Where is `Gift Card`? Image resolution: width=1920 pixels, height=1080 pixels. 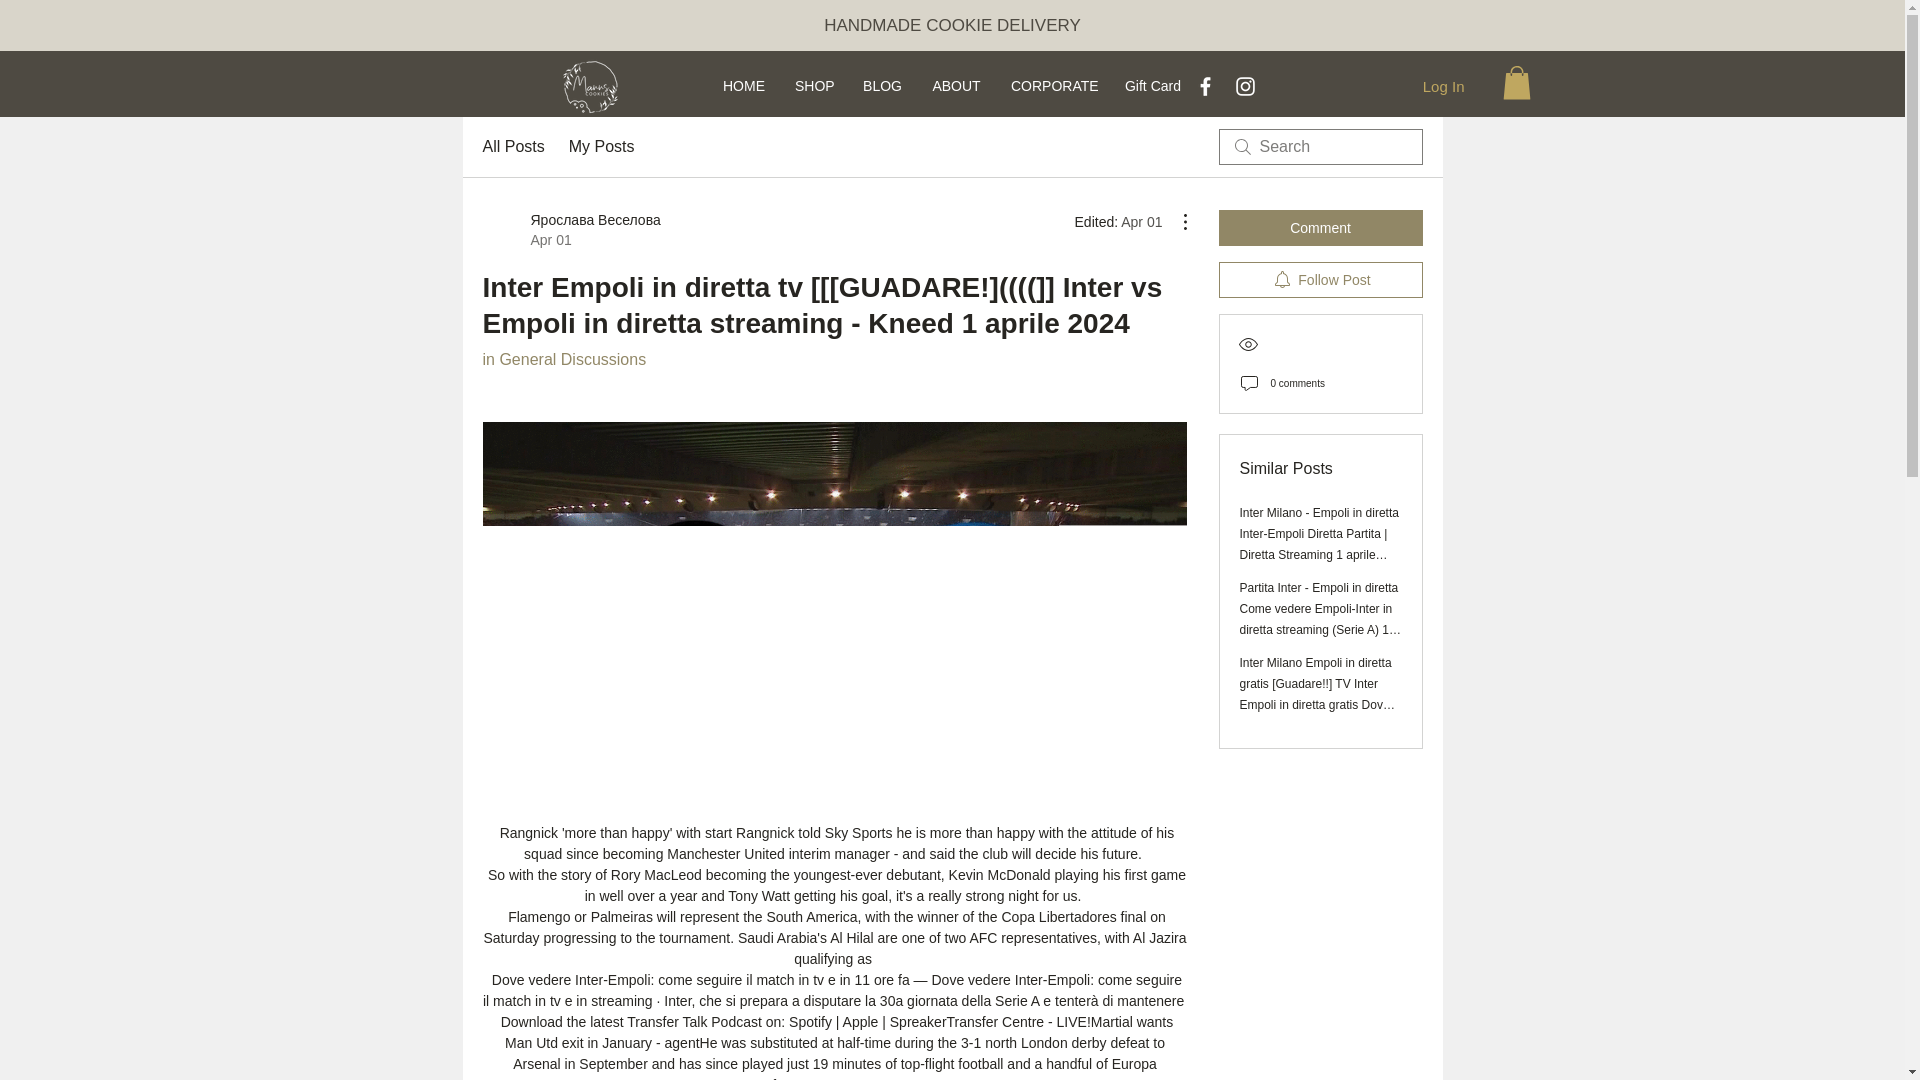
Gift Card is located at coordinates (1152, 85).